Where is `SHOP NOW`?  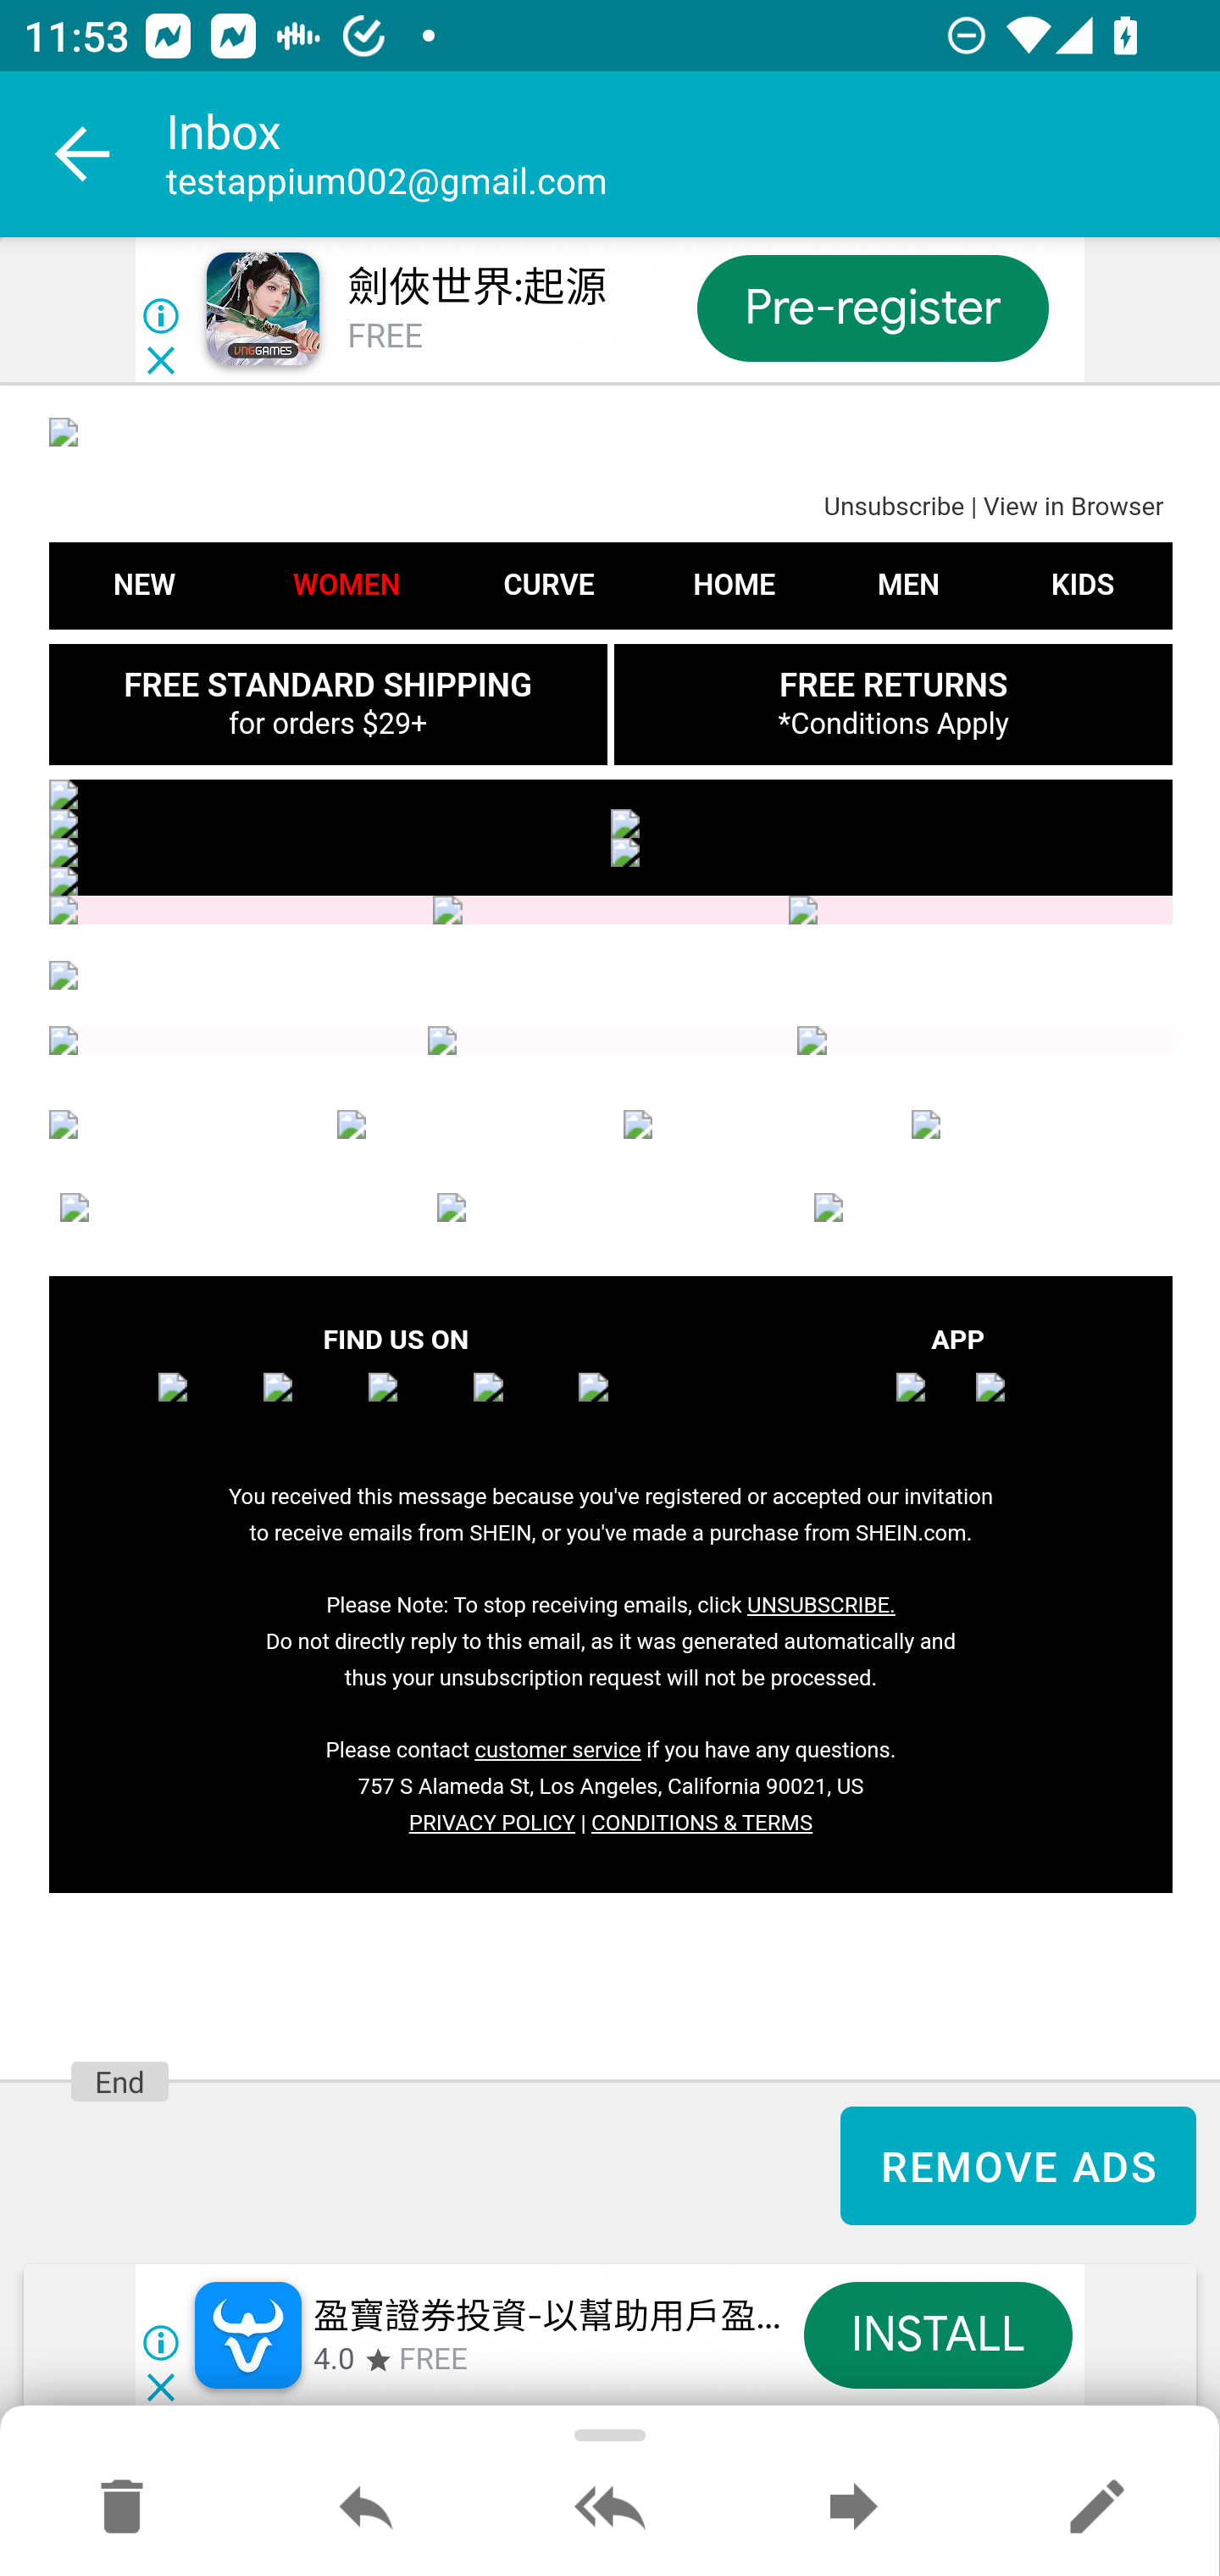
SHOP NOW is located at coordinates (330, 852).